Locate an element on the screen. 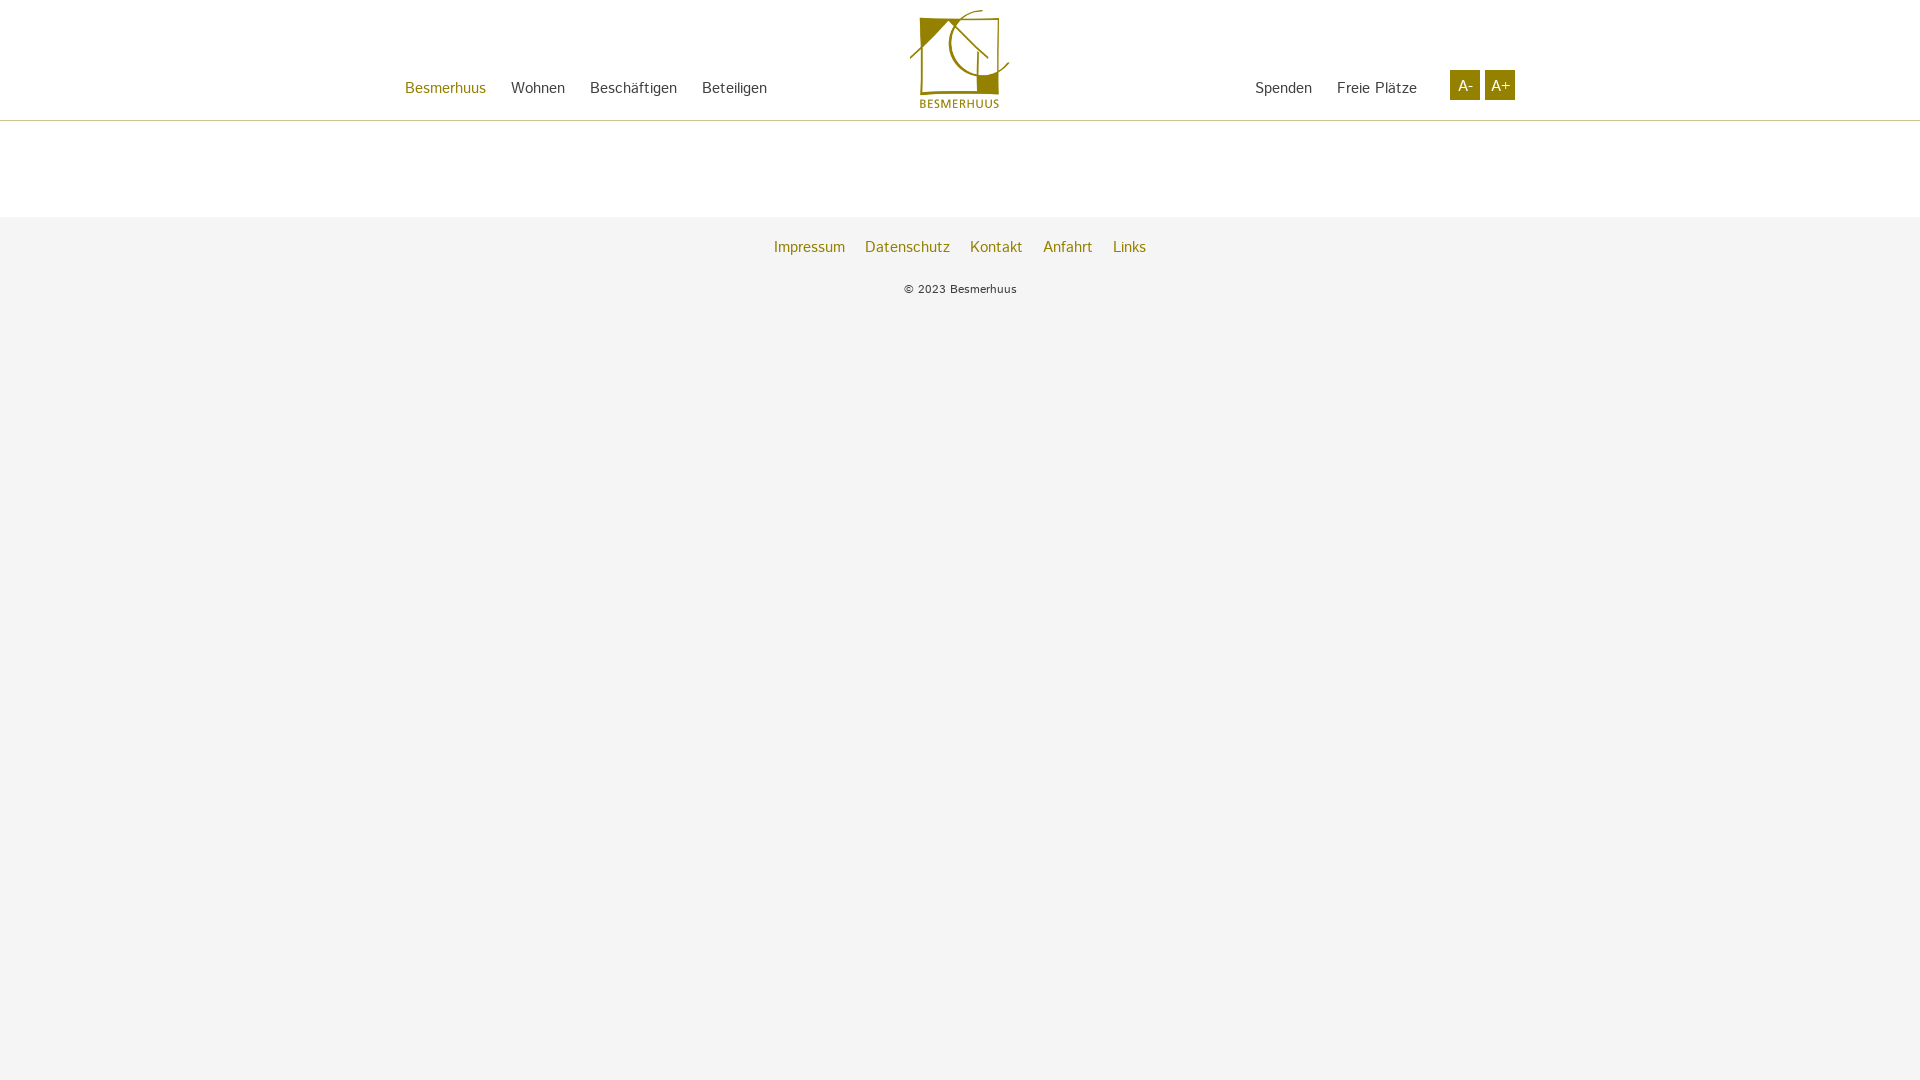  Links is located at coordinates (1130, 248).